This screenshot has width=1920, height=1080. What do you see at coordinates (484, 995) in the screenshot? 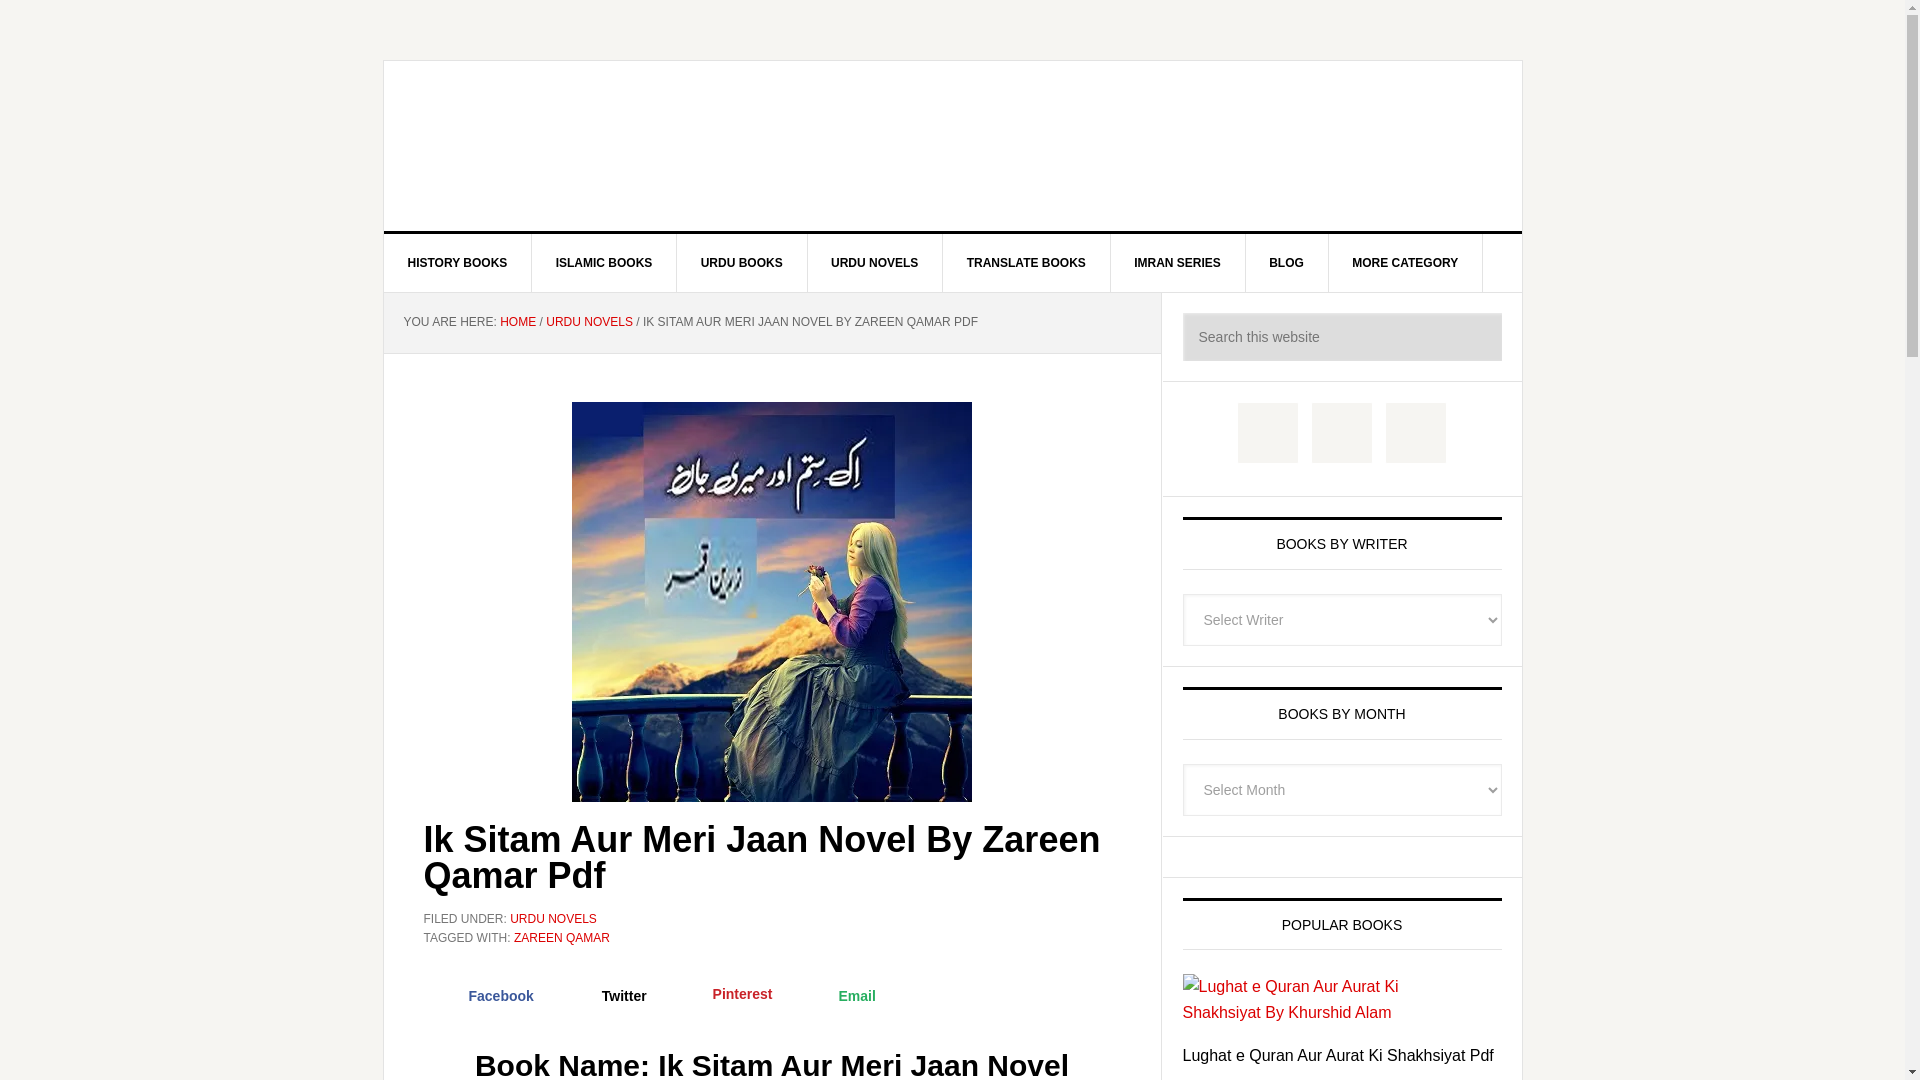
I see `Facebook` at bounding box center [484, 995].